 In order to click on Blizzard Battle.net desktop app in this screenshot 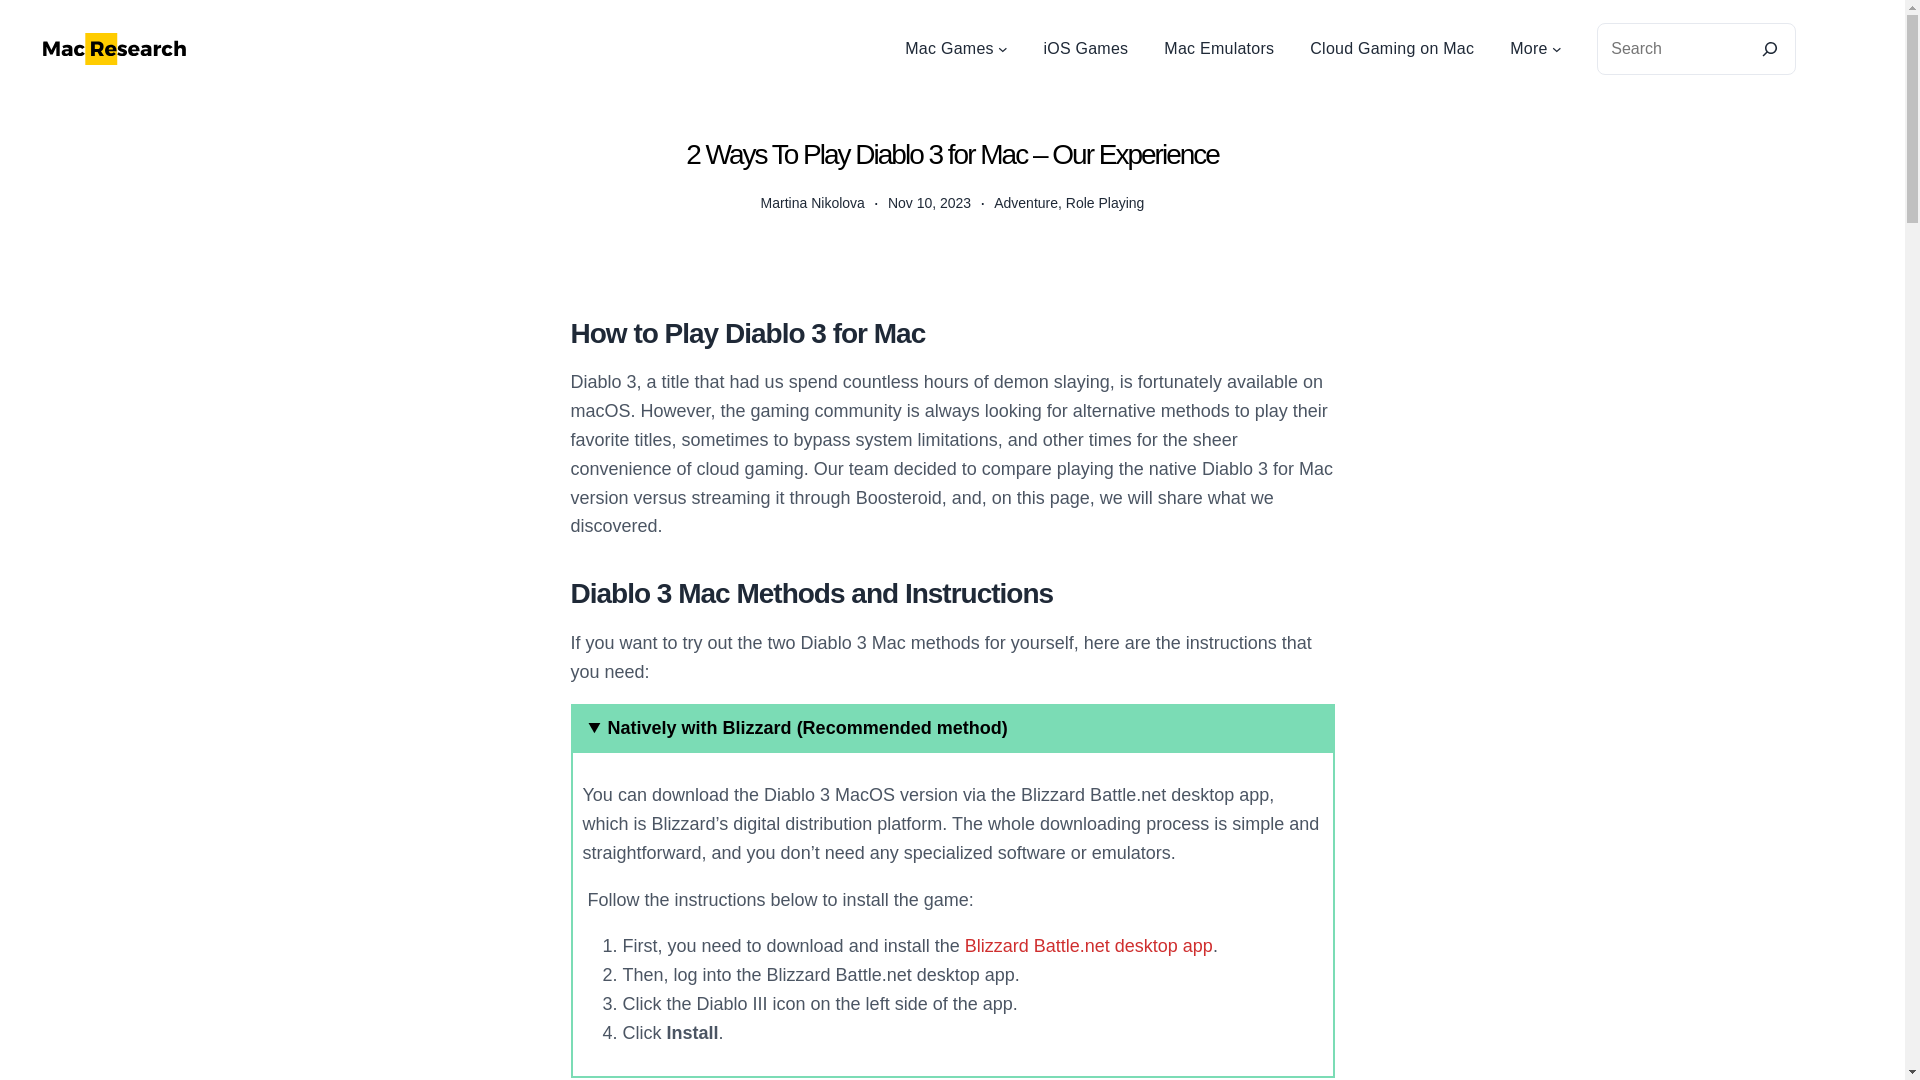, I will do `click(1089, 946)`.